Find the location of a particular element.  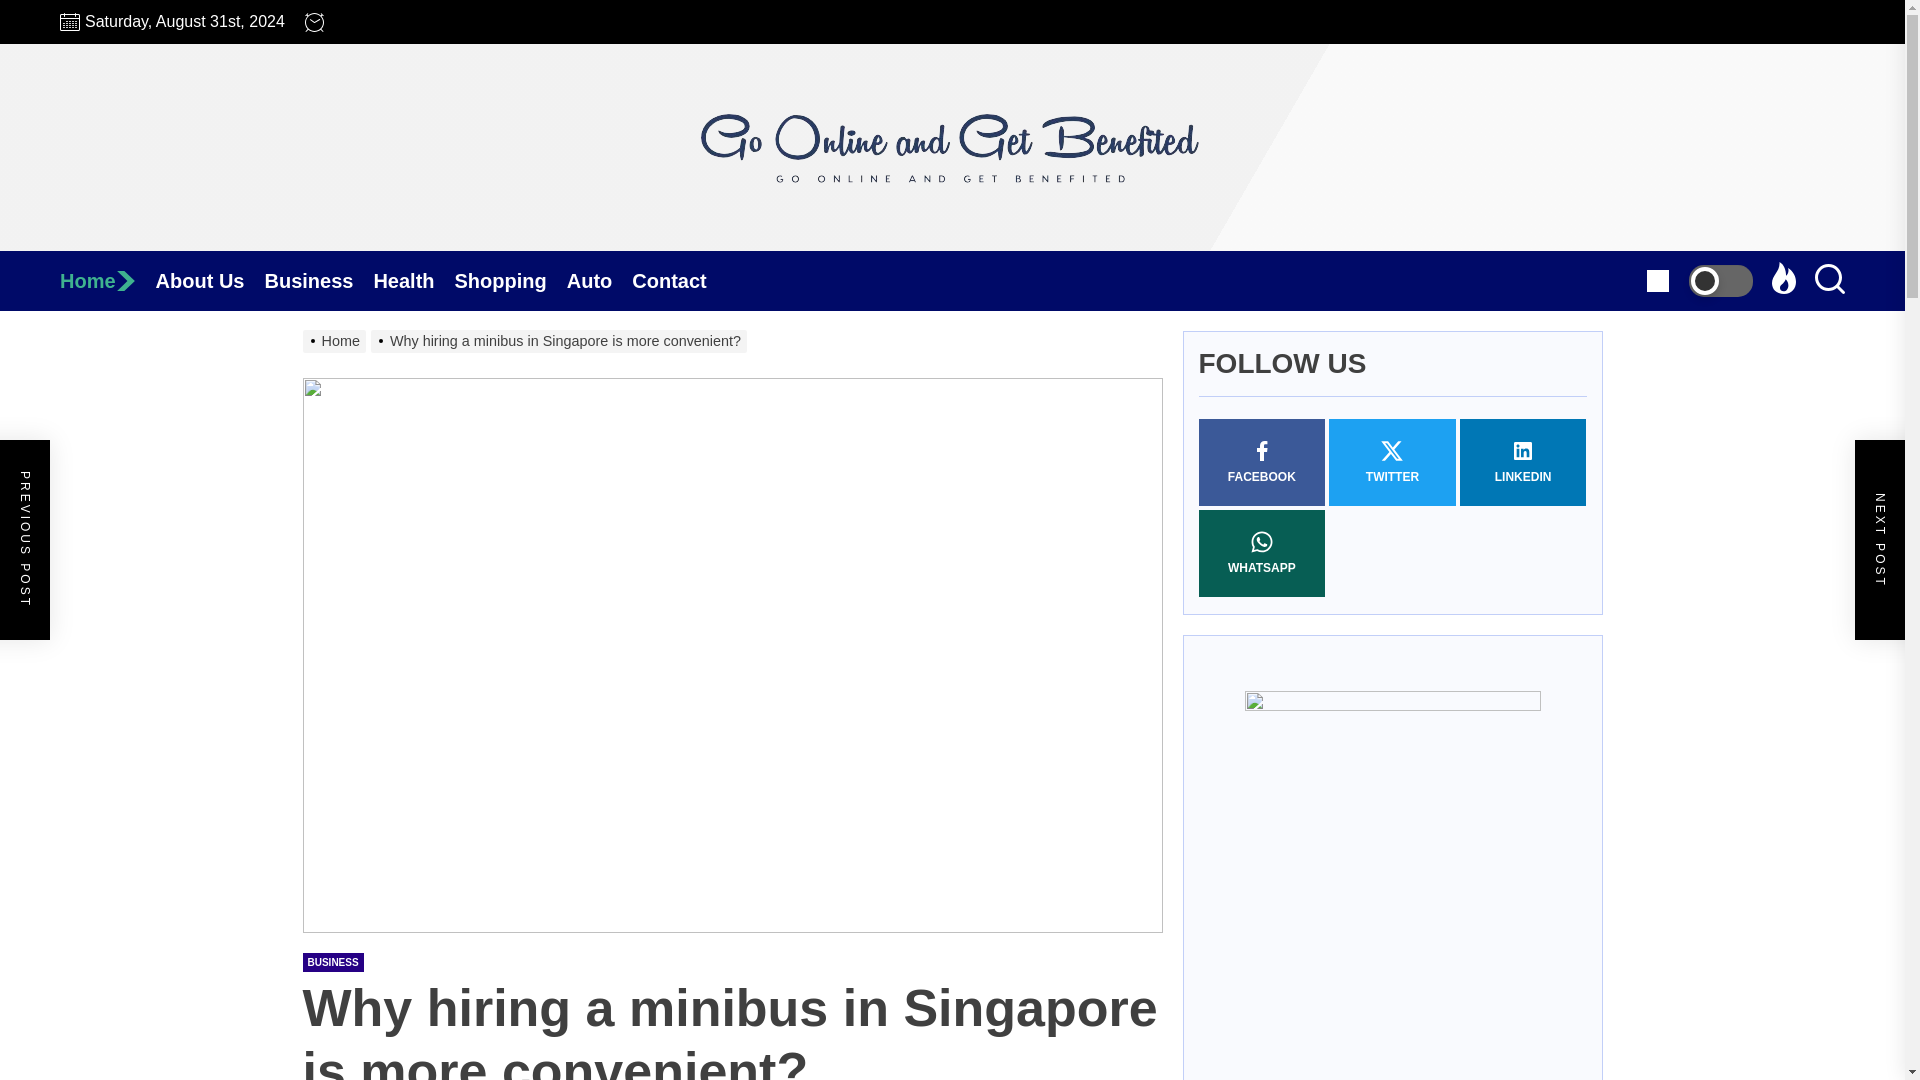

About Us is located at coordinates (210, 280).